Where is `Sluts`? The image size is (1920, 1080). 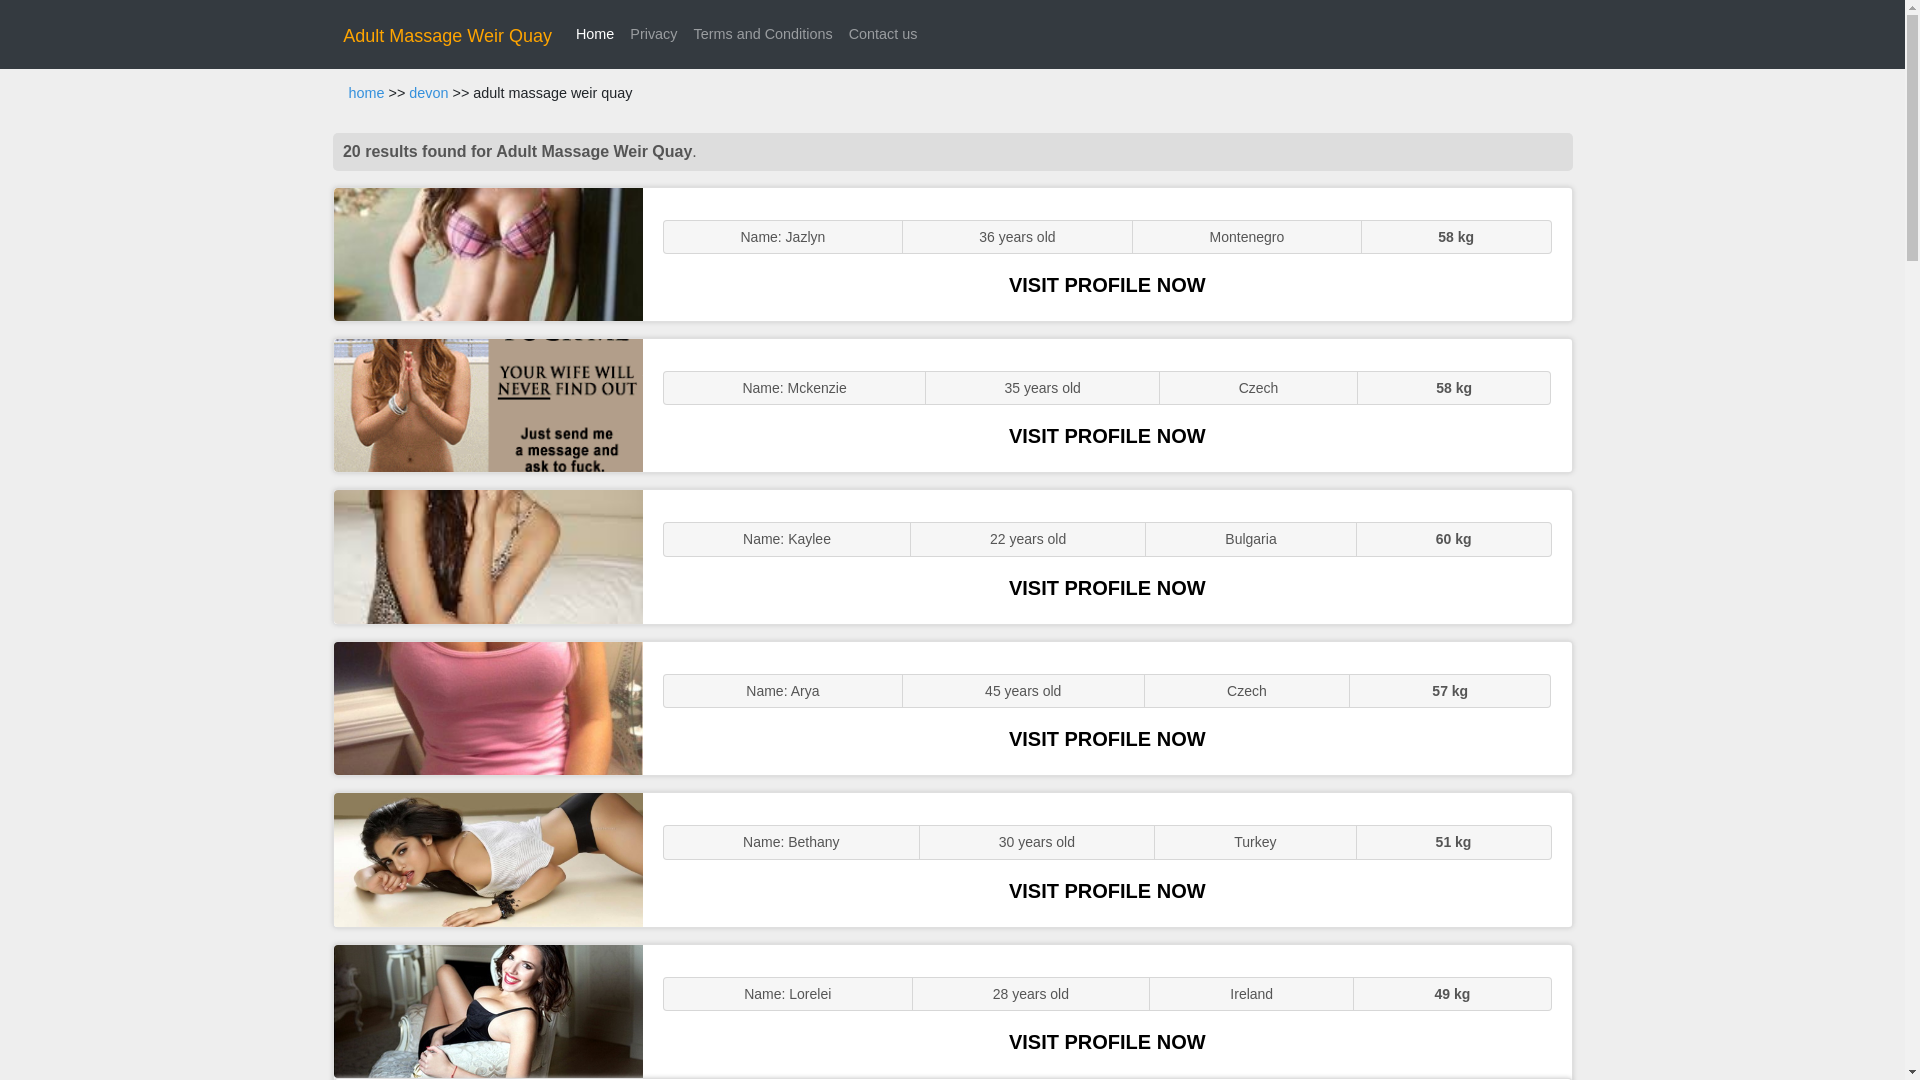
Sluts is located at coordinates (488, 708).